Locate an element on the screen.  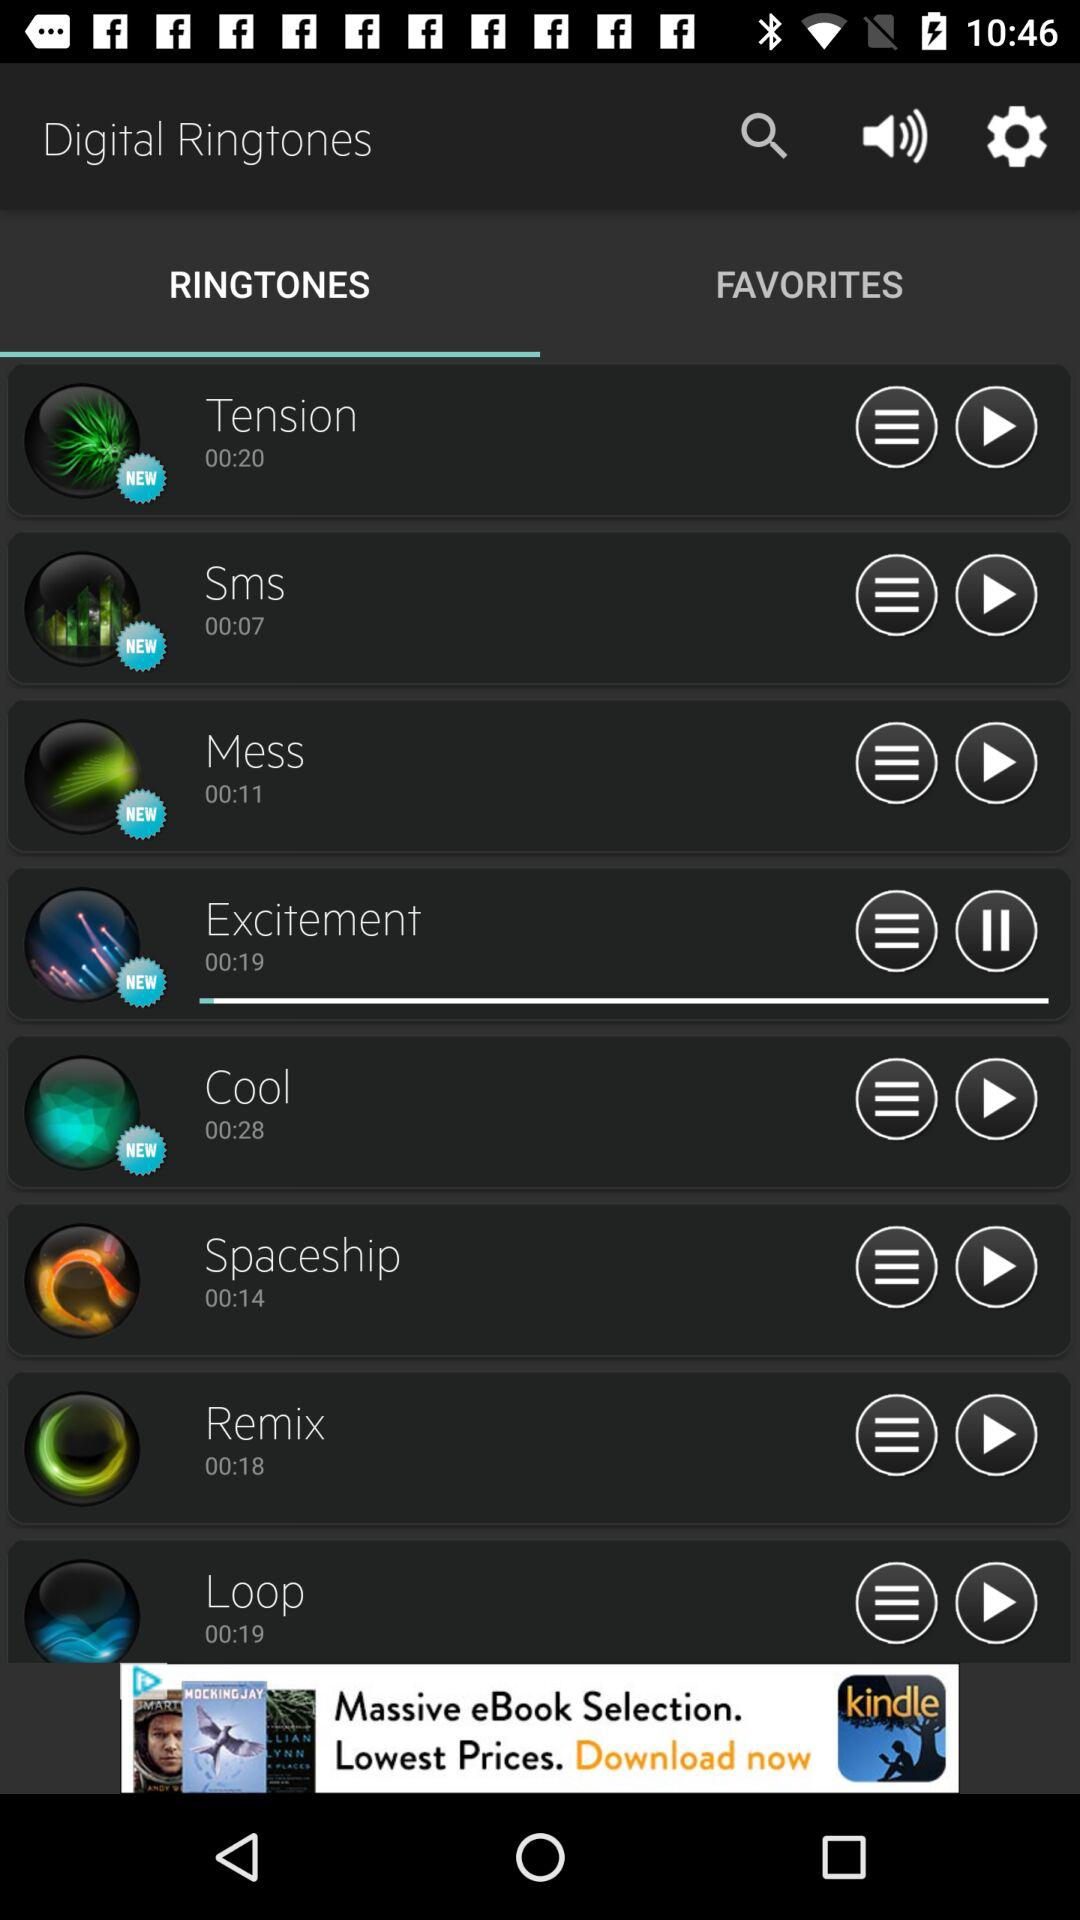
open ringtone details is located at coordinates (81, 1449).